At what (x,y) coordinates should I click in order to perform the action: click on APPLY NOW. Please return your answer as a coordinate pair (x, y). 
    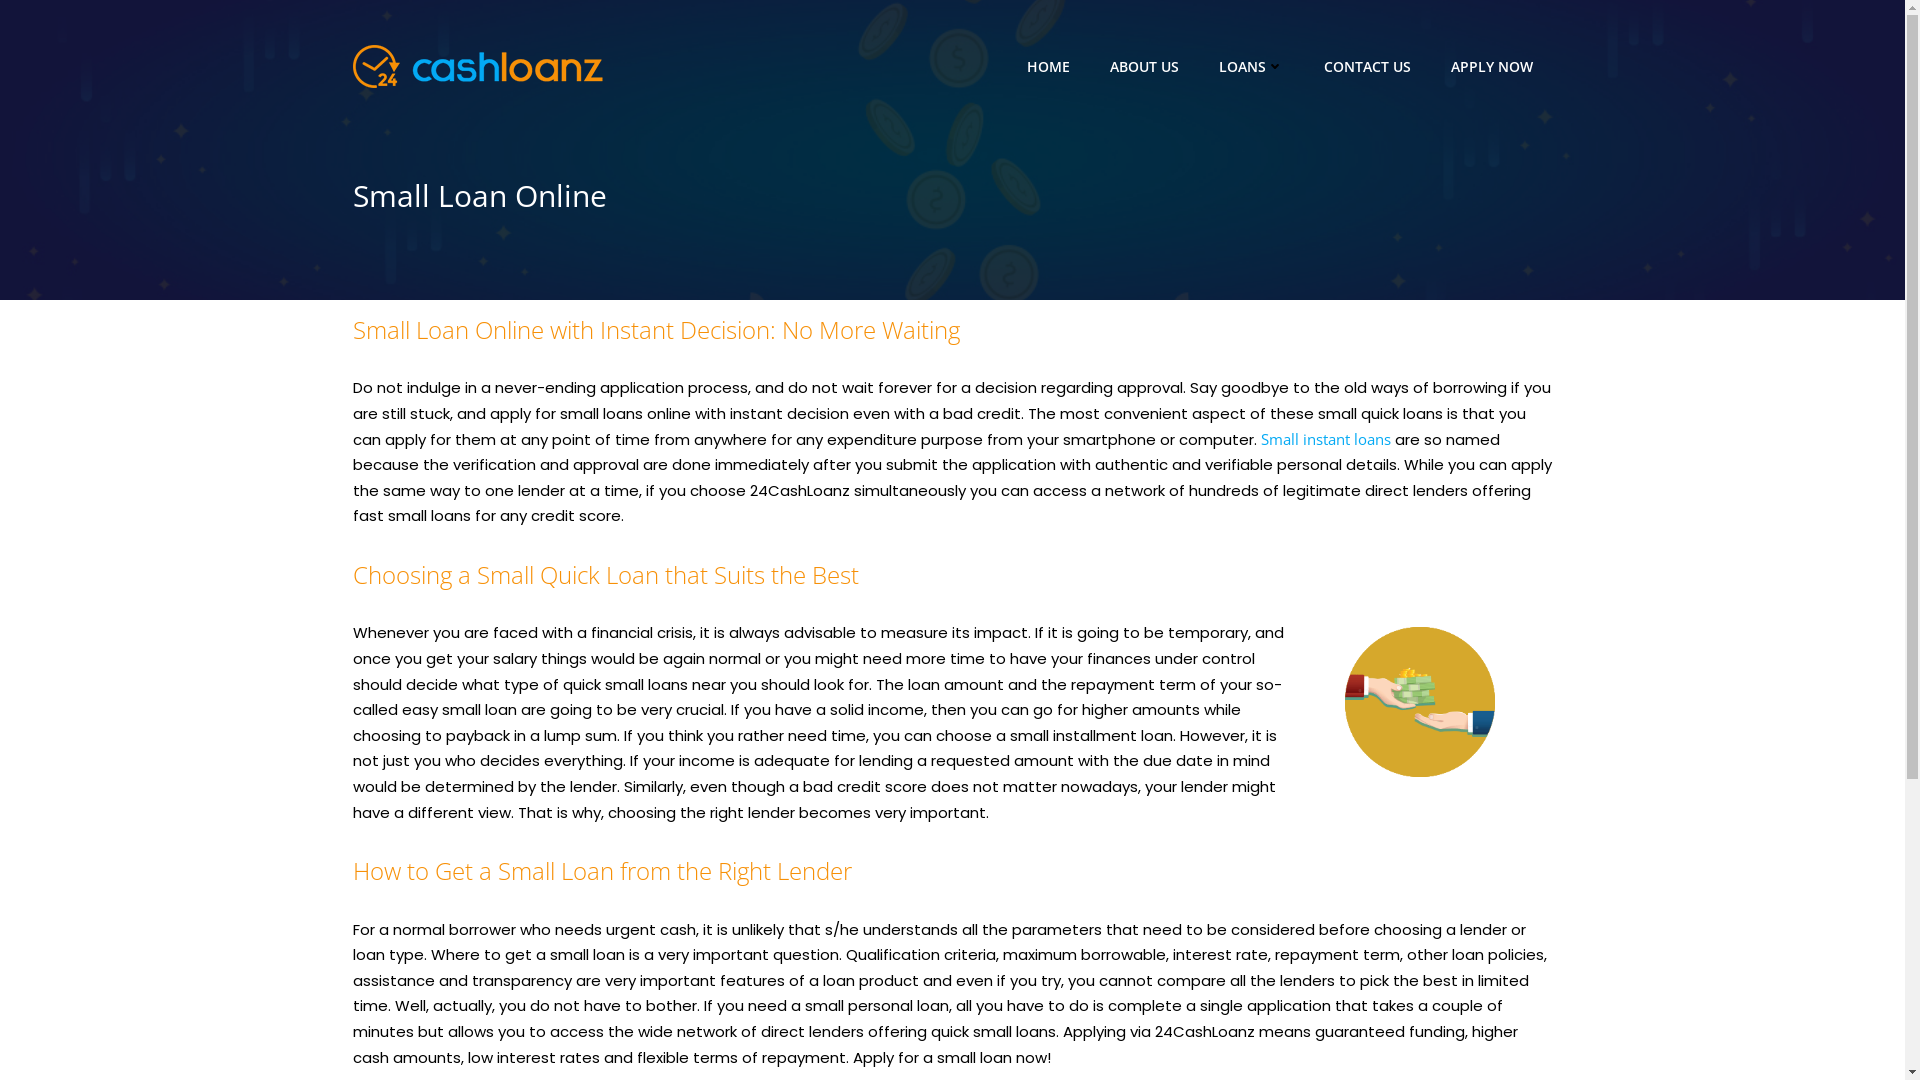
    Looking at the image, I should click on (1491, 66).